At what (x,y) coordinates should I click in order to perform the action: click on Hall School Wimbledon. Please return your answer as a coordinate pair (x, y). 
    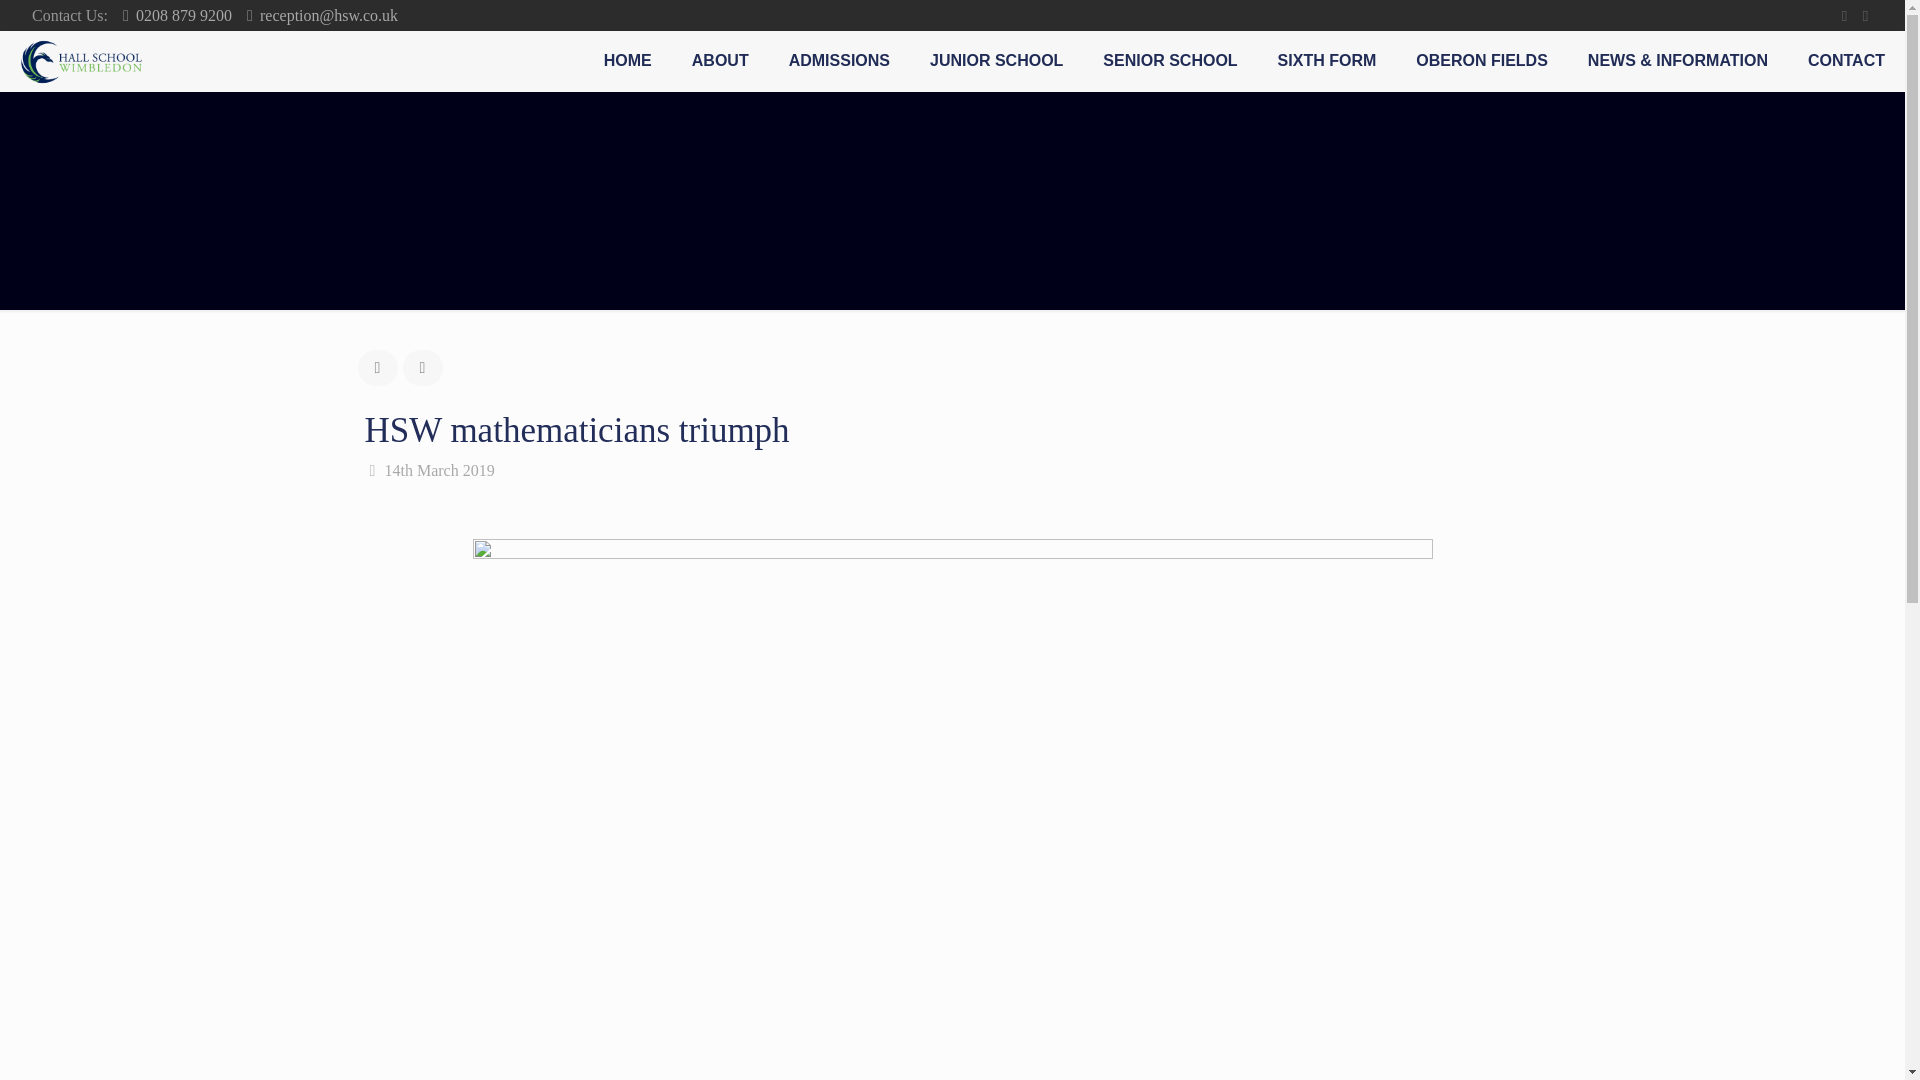
    Looking at the image, I should click on (80, 60).